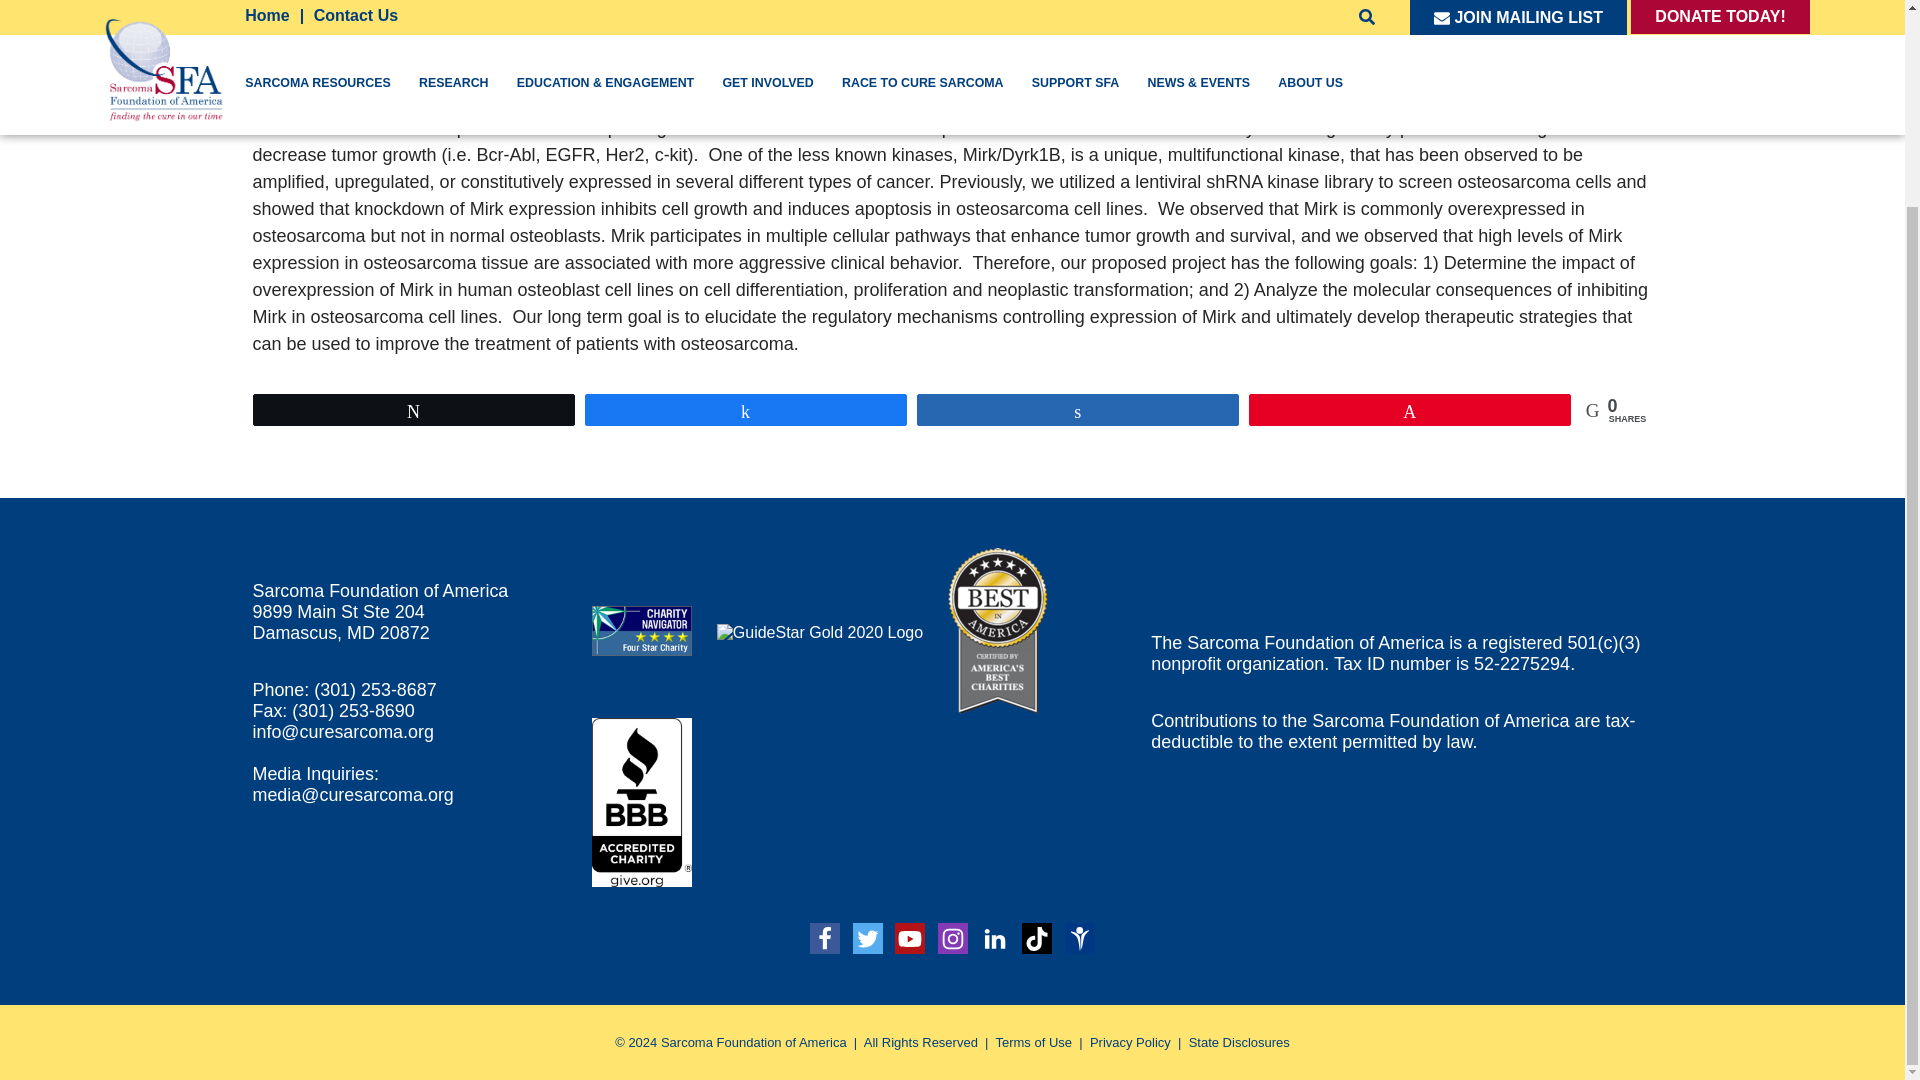  Describe the element at coordinates (825, 938) in the screenshot. I see `Like Sarcoma Foundation of America on Facebook` at that location.